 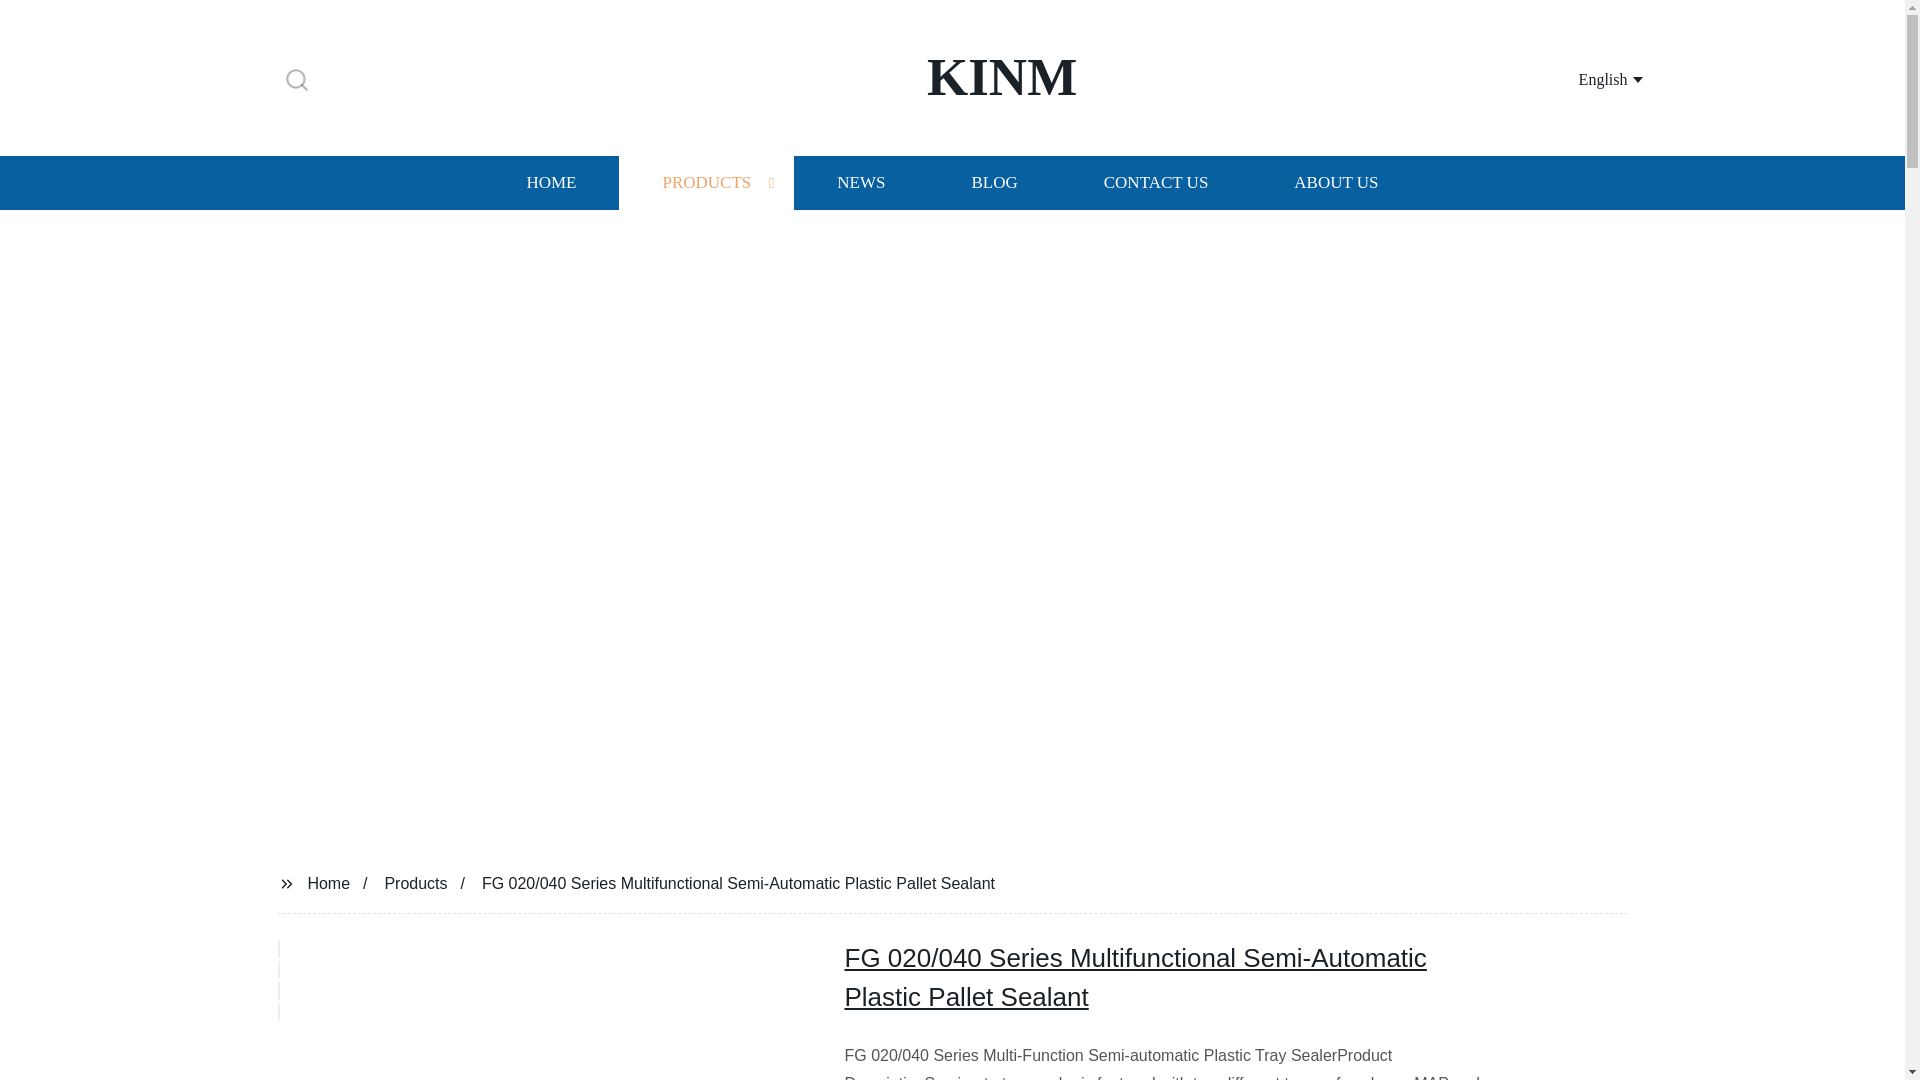 I want to click on NEWS, so click(x=860, y=182).